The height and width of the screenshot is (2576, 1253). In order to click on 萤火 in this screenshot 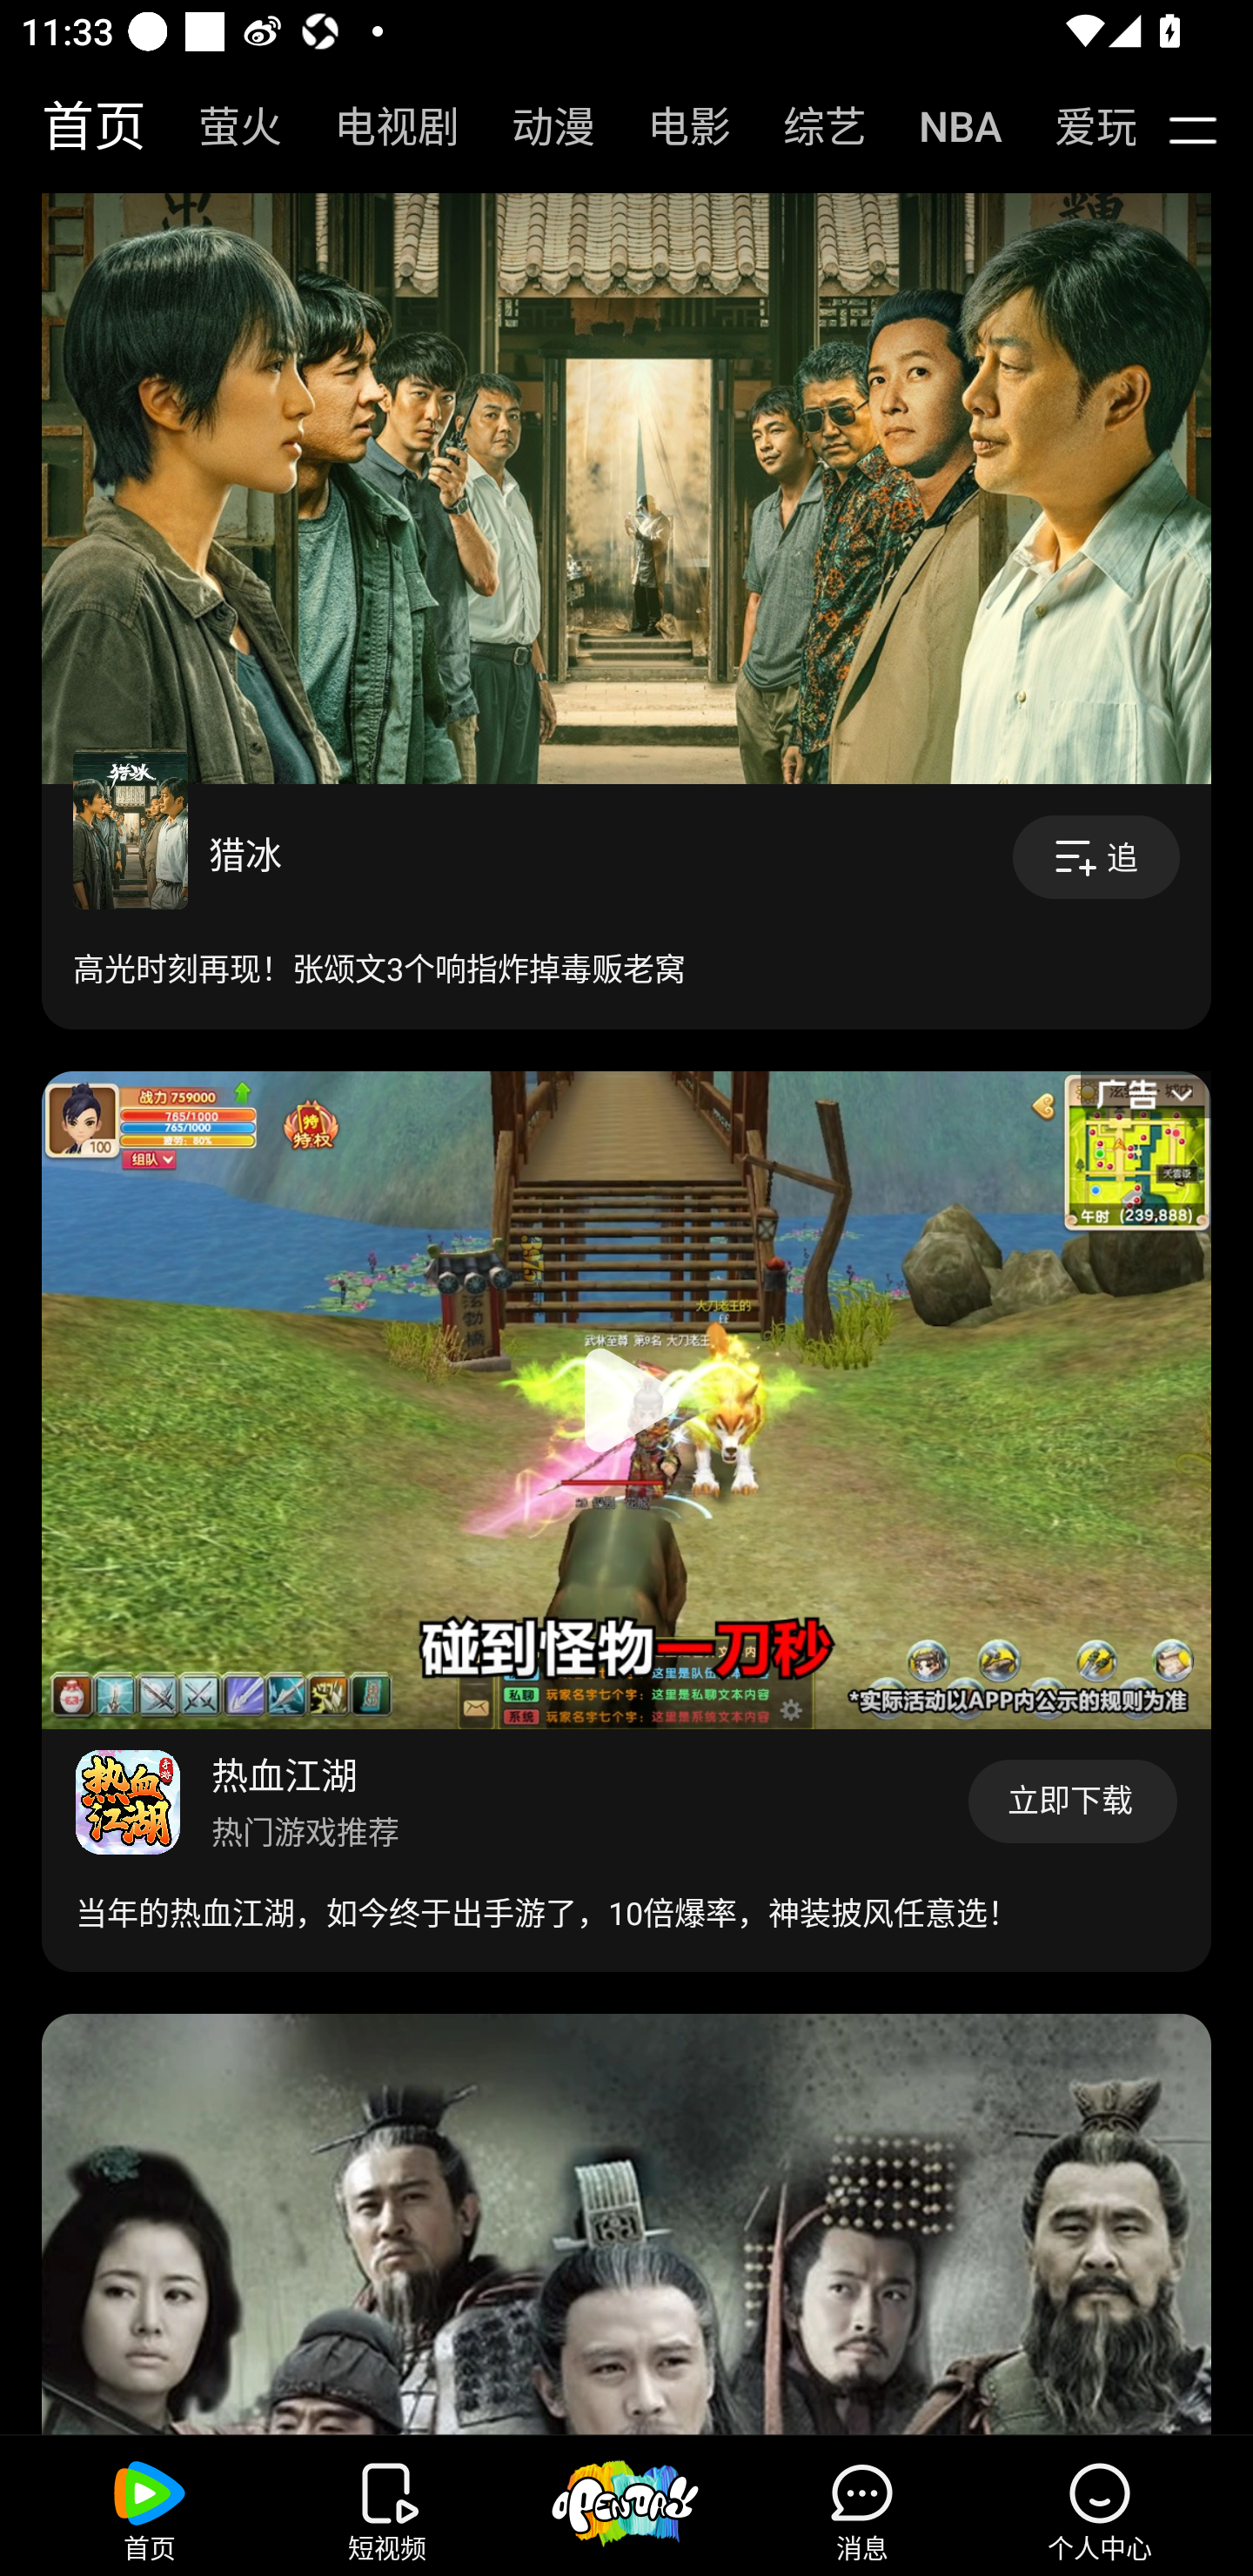, I will do `click(224, 127)`.